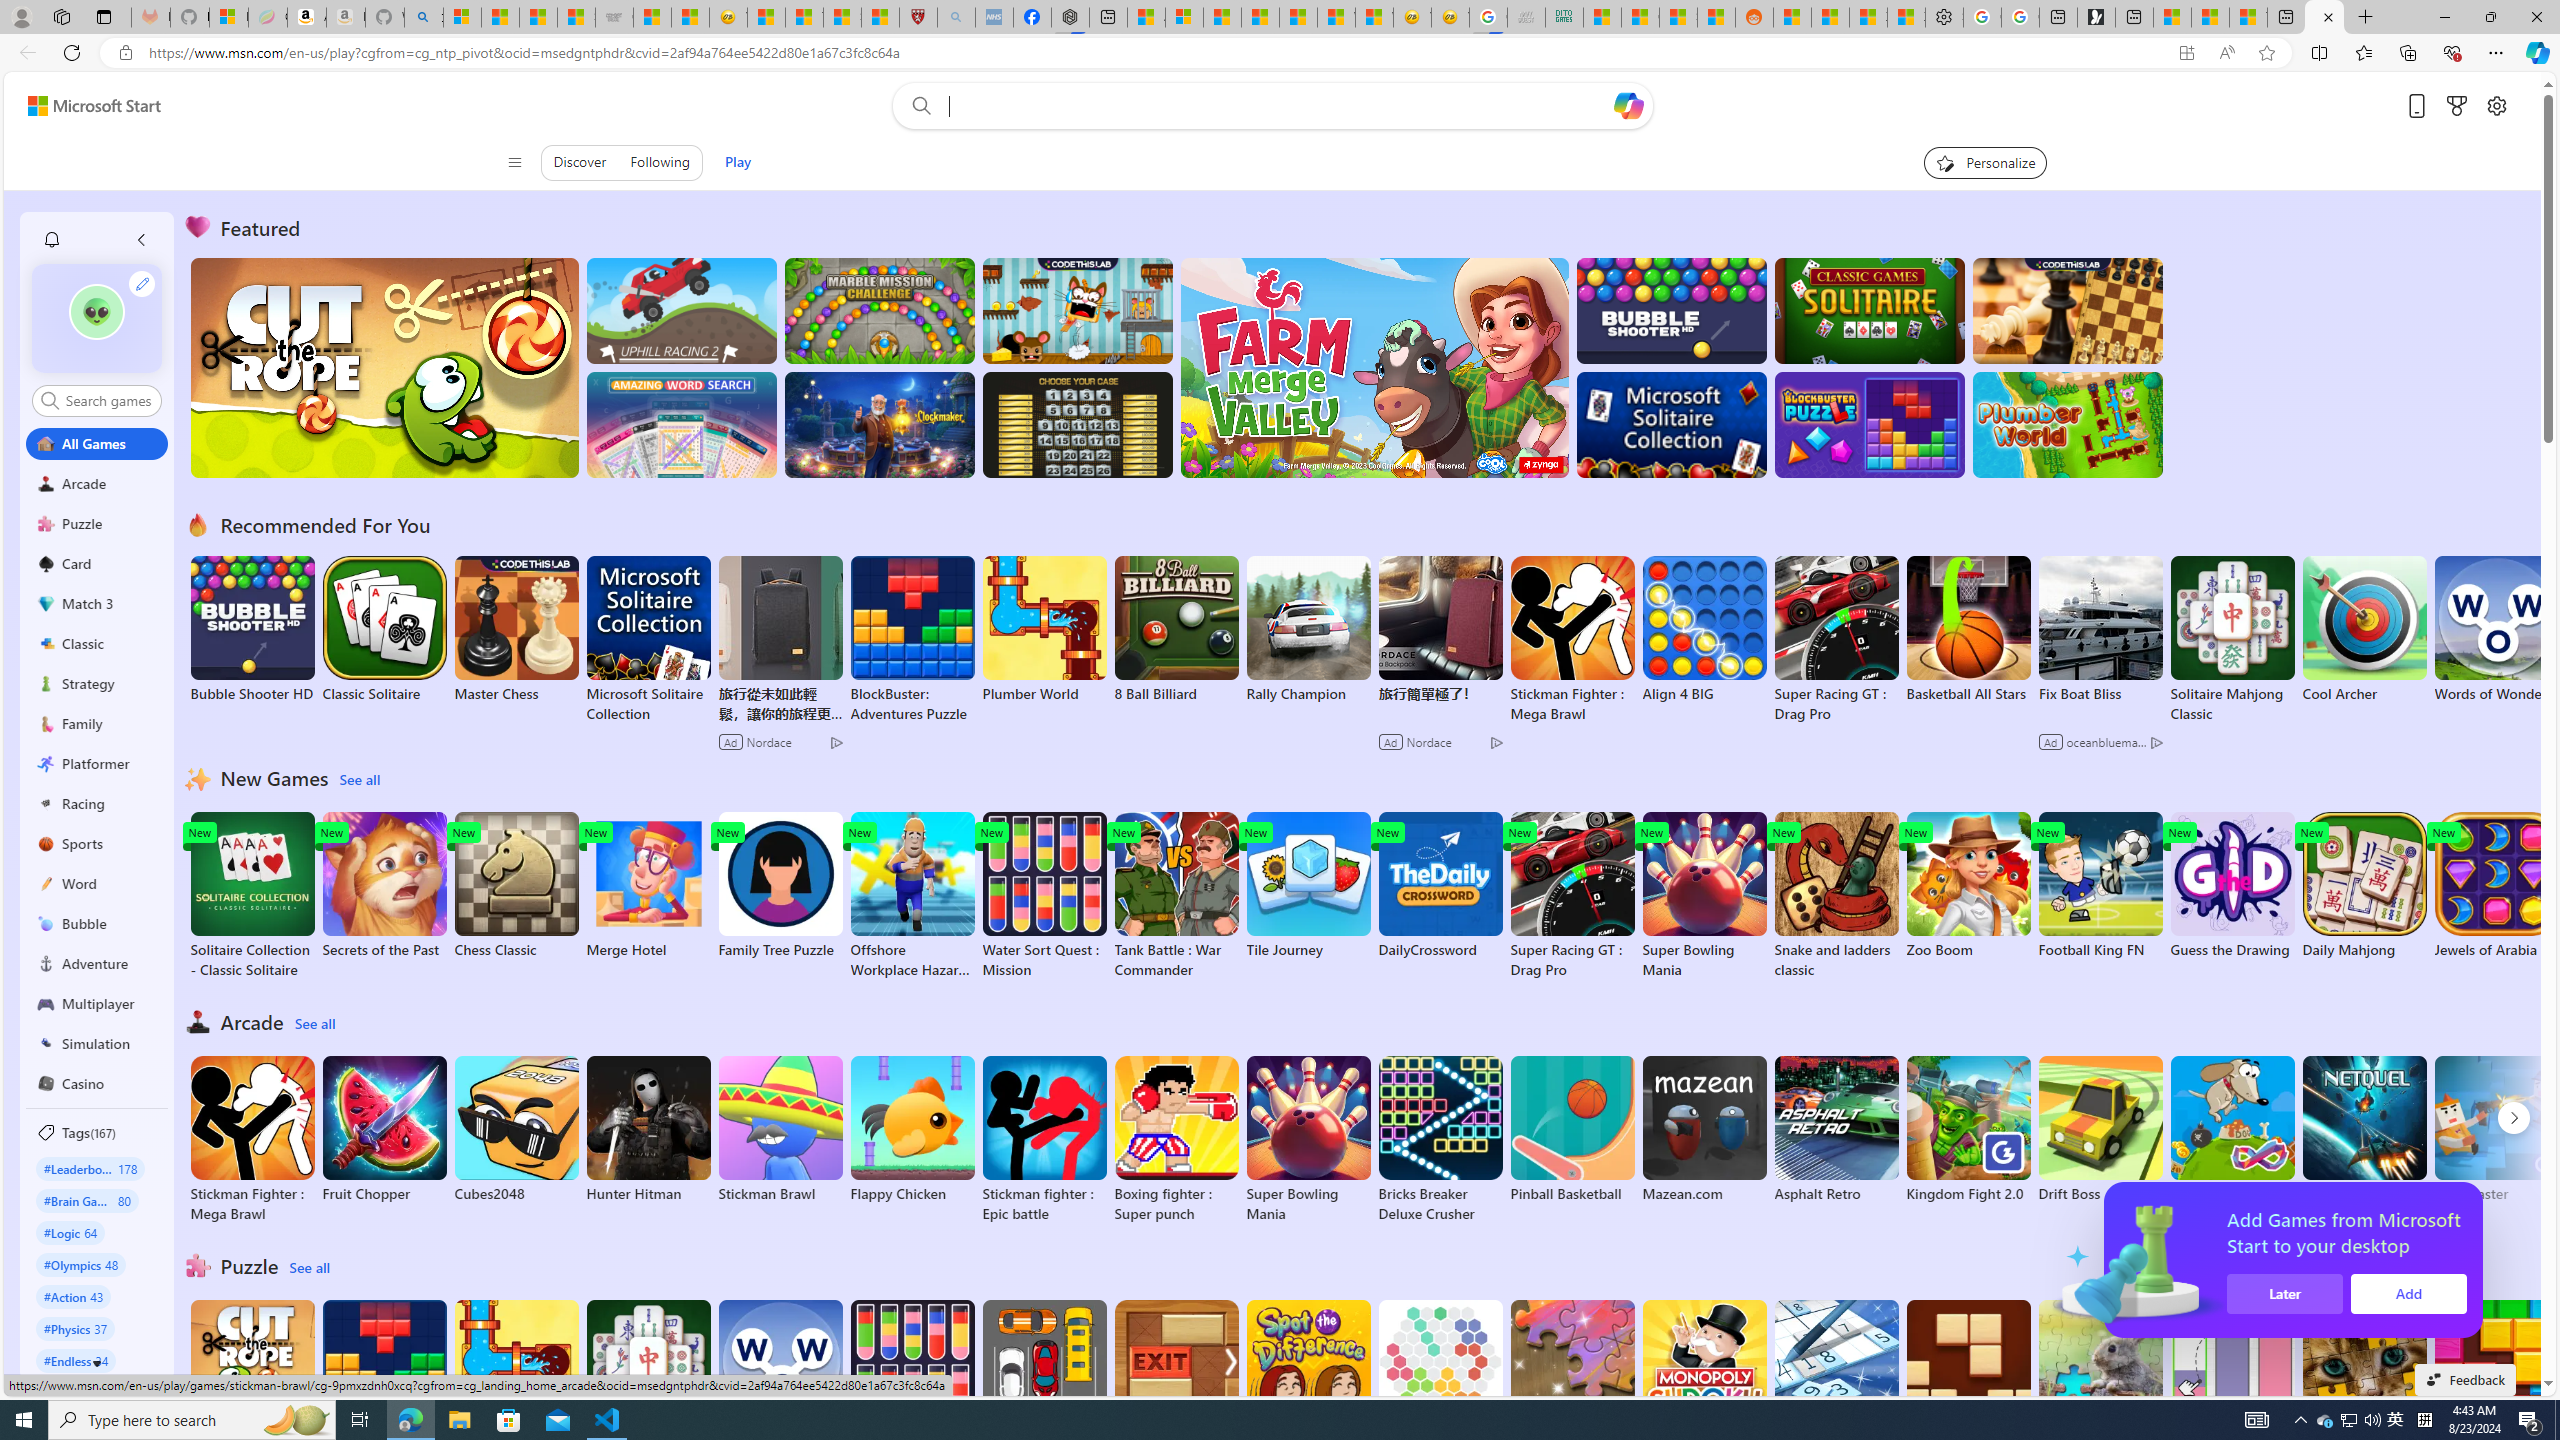 This screenshot has width=2560, height=1440. What do you see at coordinates (1836, 1129) in the screenshot?
I see `Asphalt Retro` at bounding box center [1836, 1129].